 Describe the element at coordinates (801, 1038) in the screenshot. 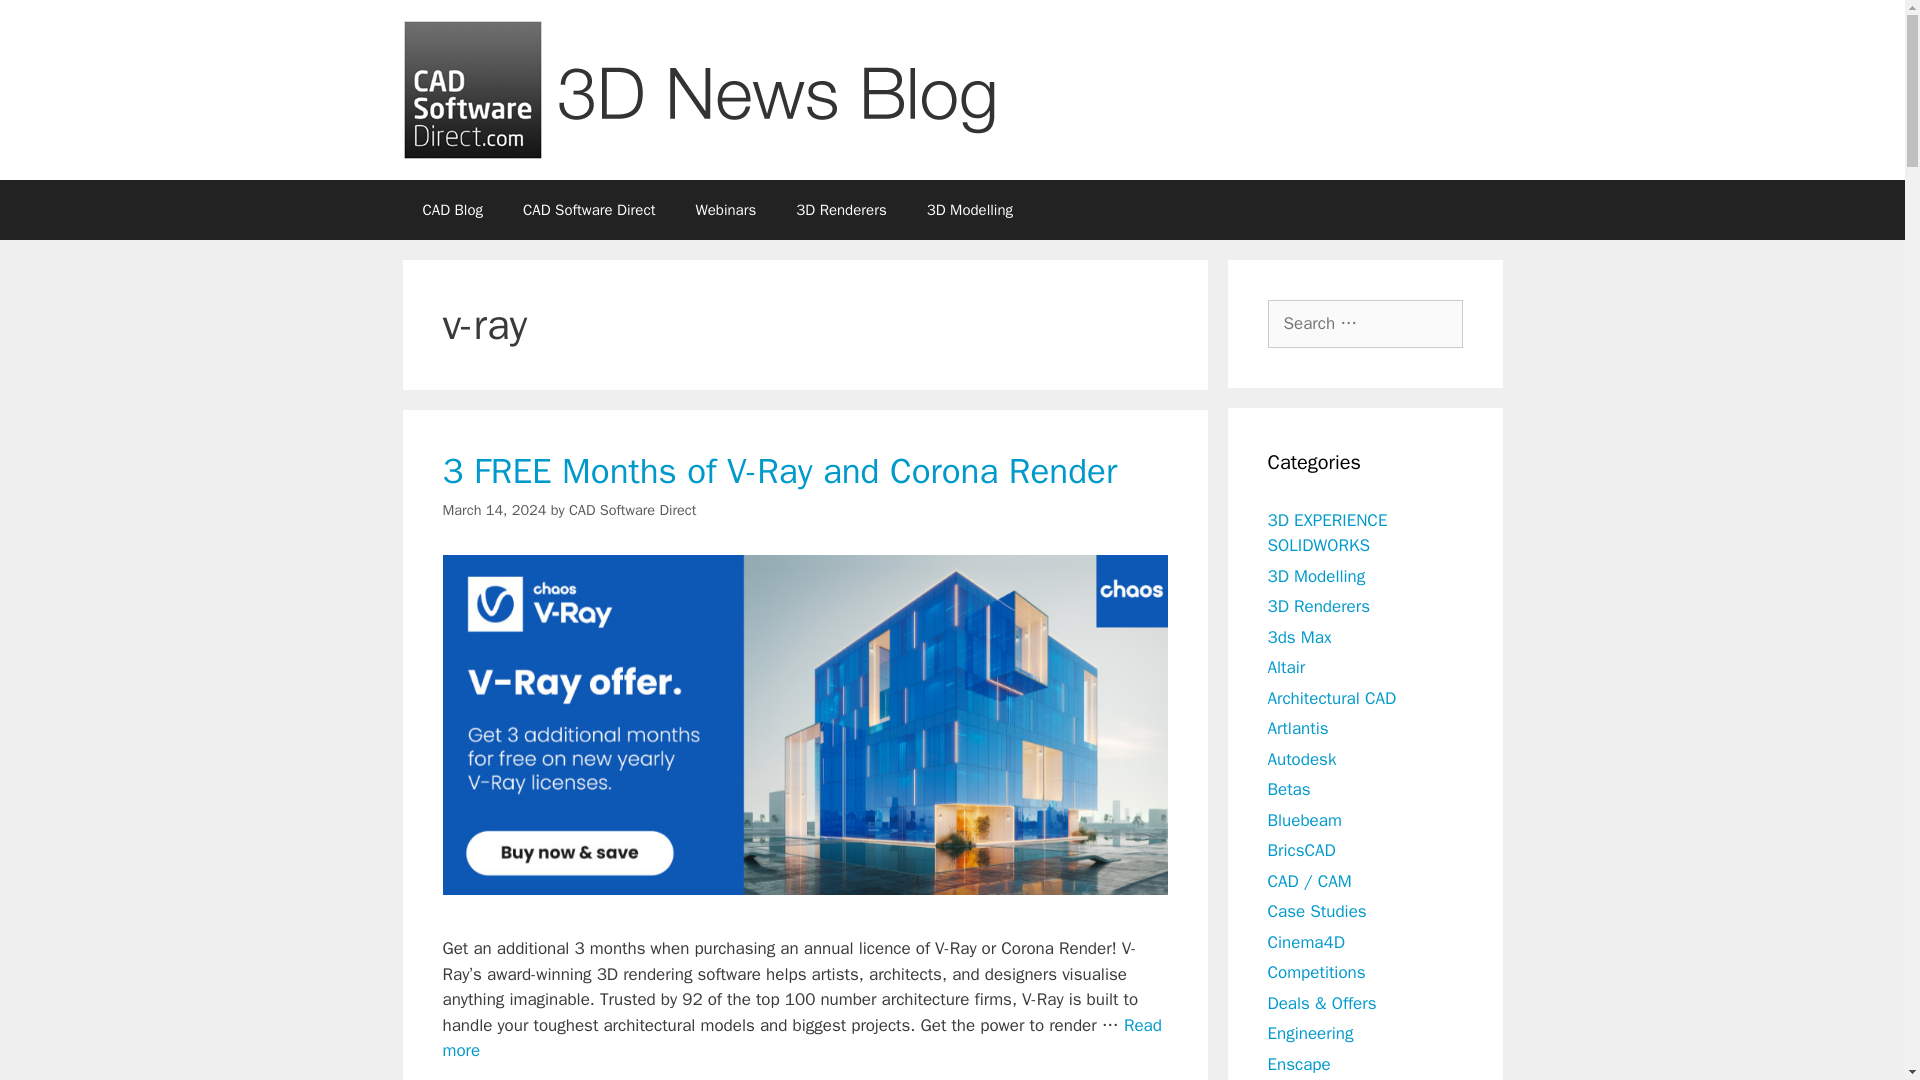

I see `3 FREE Months of V-Ray and Corona Render` at that location.